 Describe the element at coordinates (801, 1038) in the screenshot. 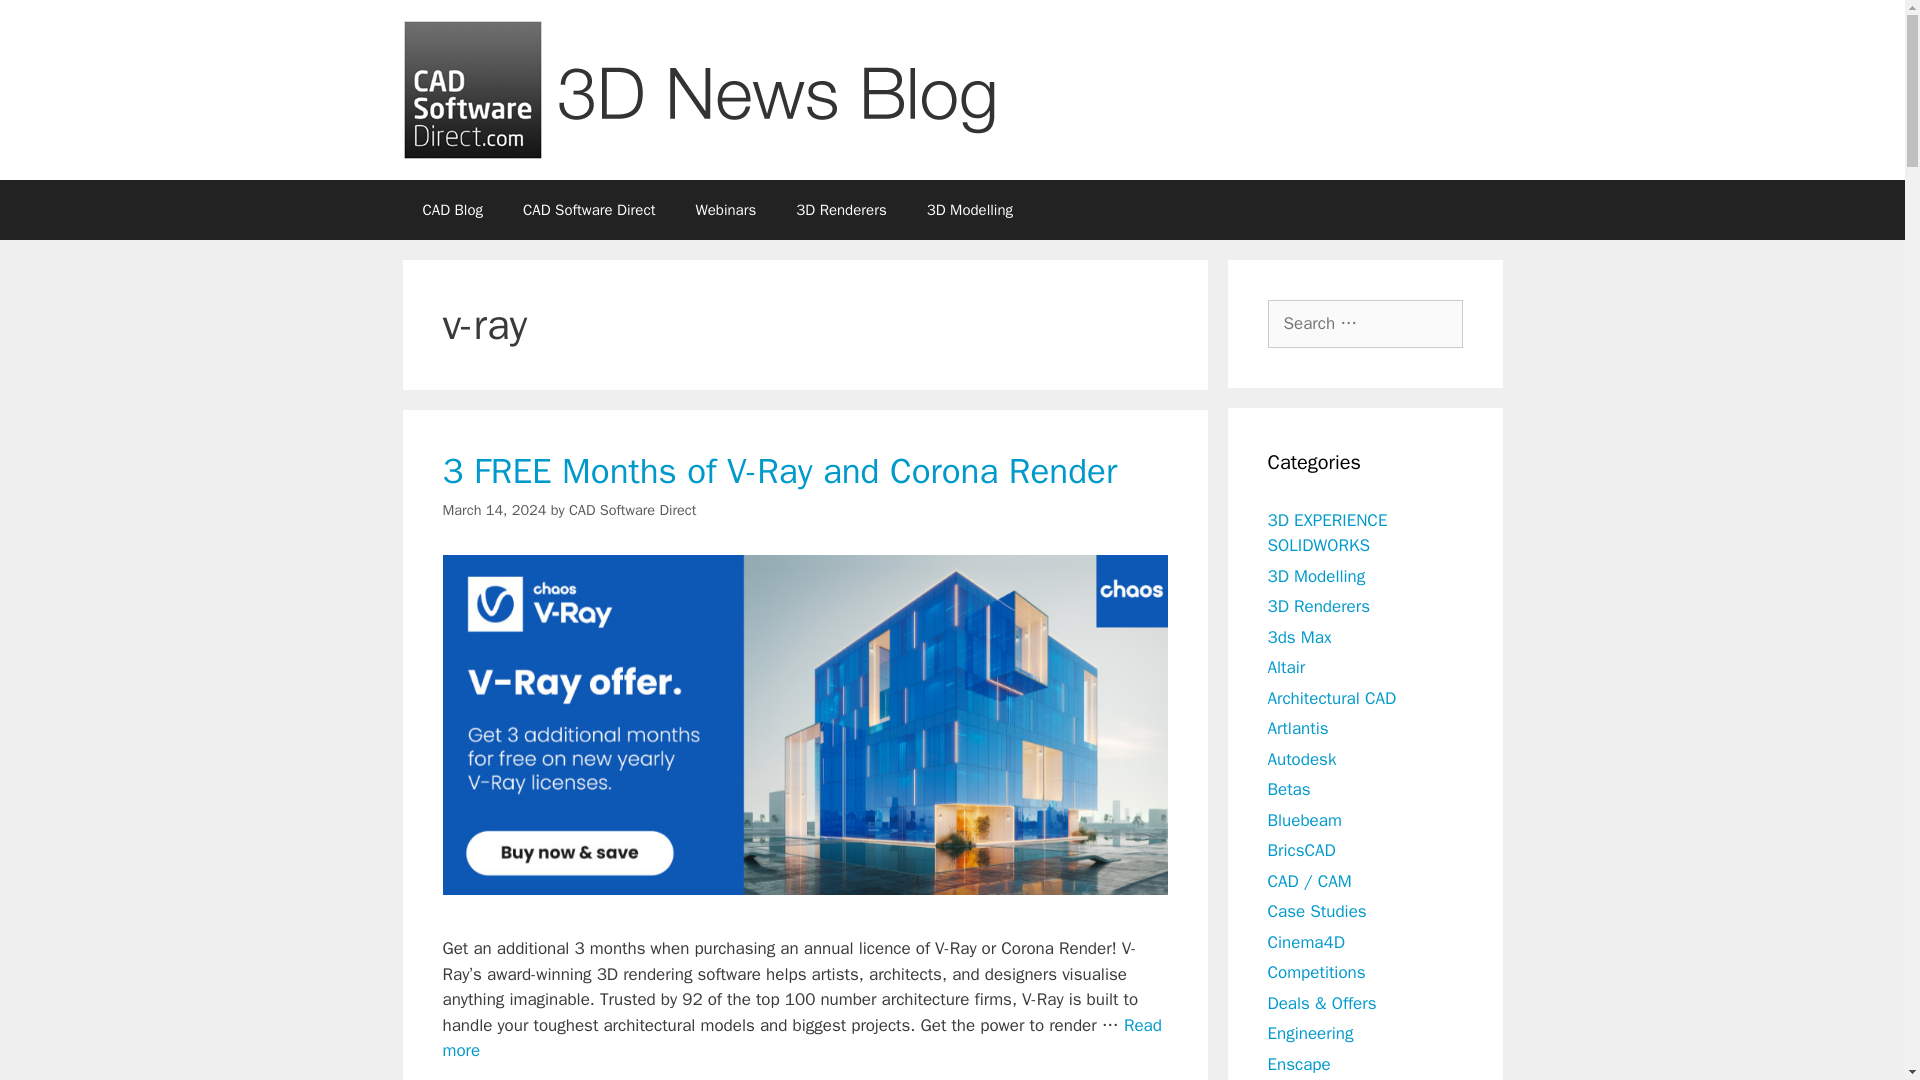

I see `3 FREE Months of V-Ray and Corona Render` at that location.